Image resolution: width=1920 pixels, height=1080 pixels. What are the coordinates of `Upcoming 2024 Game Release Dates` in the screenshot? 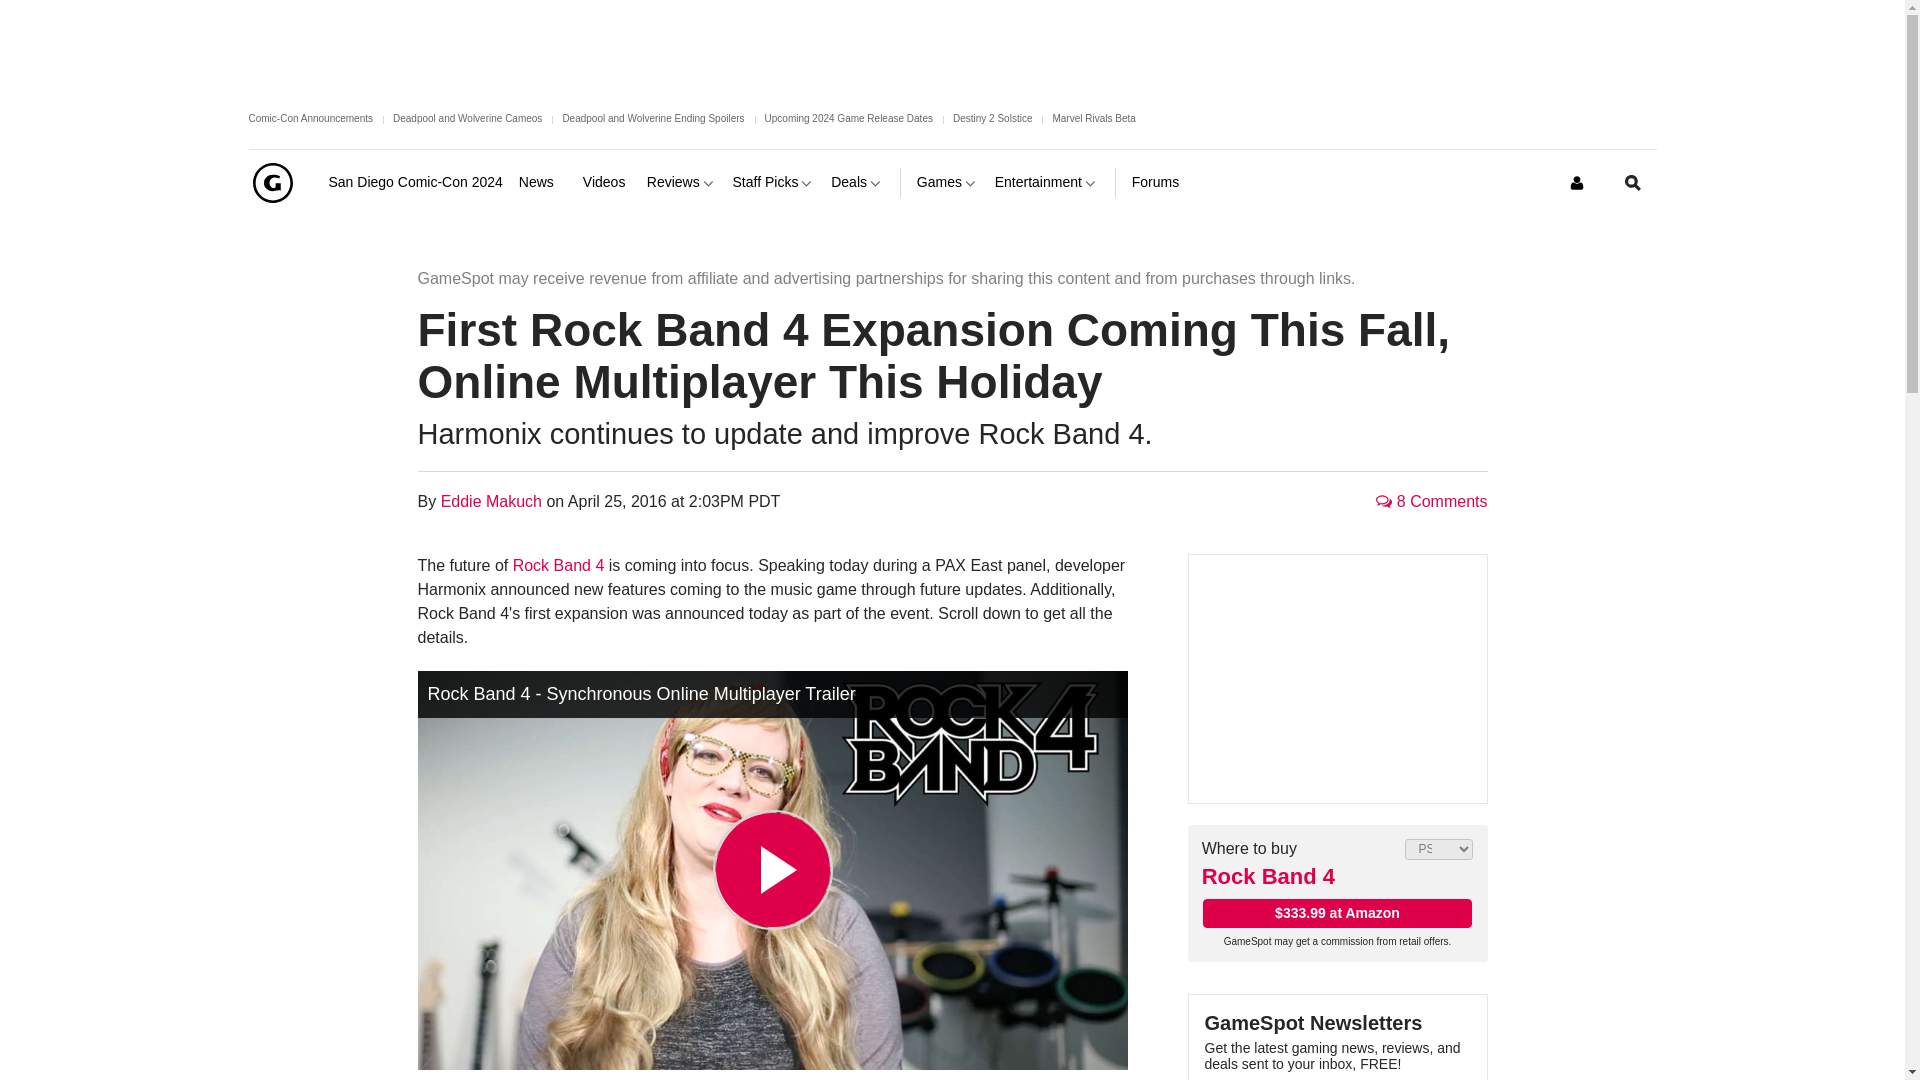 It's located at (848, 118).